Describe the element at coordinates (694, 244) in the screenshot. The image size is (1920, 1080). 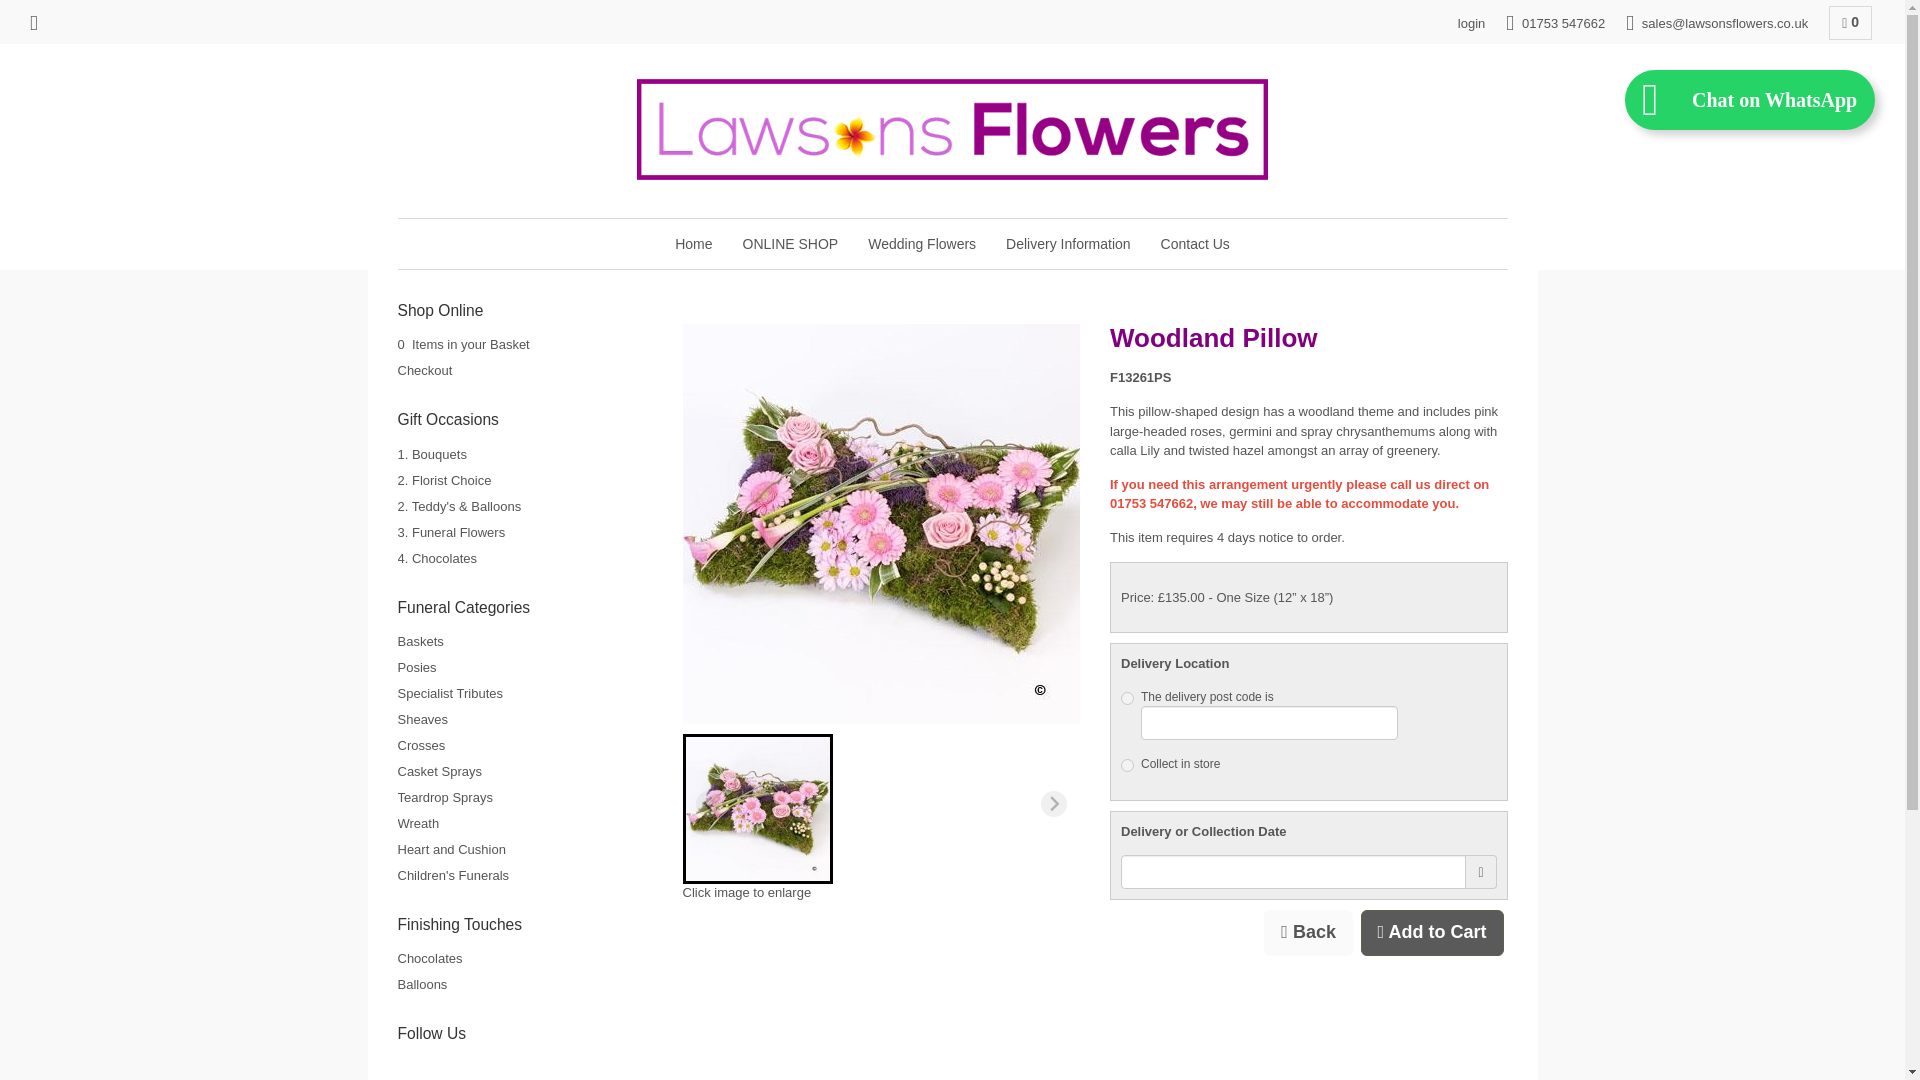
I see `Home` at that location.